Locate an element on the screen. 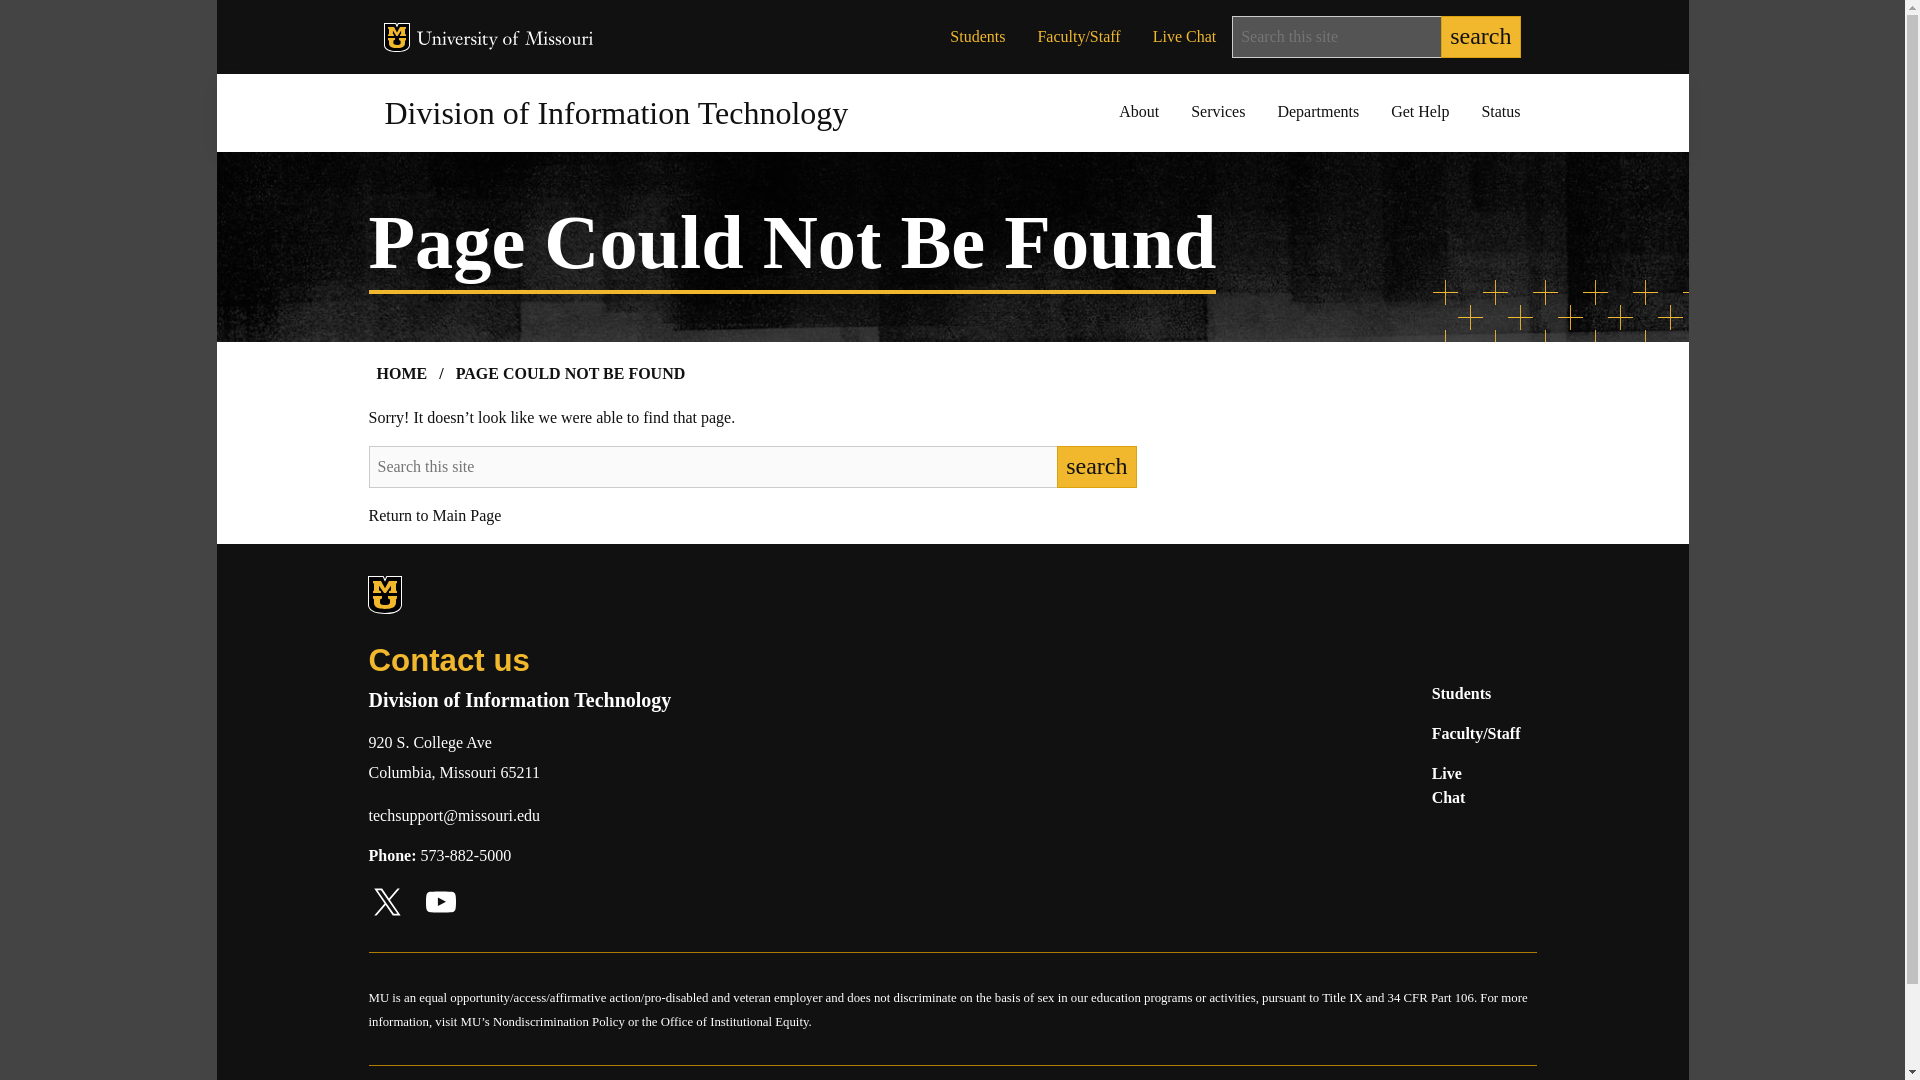 The width and height of the screenshot is (1920, 1080). Departments is located at coordinates (1318, 112).